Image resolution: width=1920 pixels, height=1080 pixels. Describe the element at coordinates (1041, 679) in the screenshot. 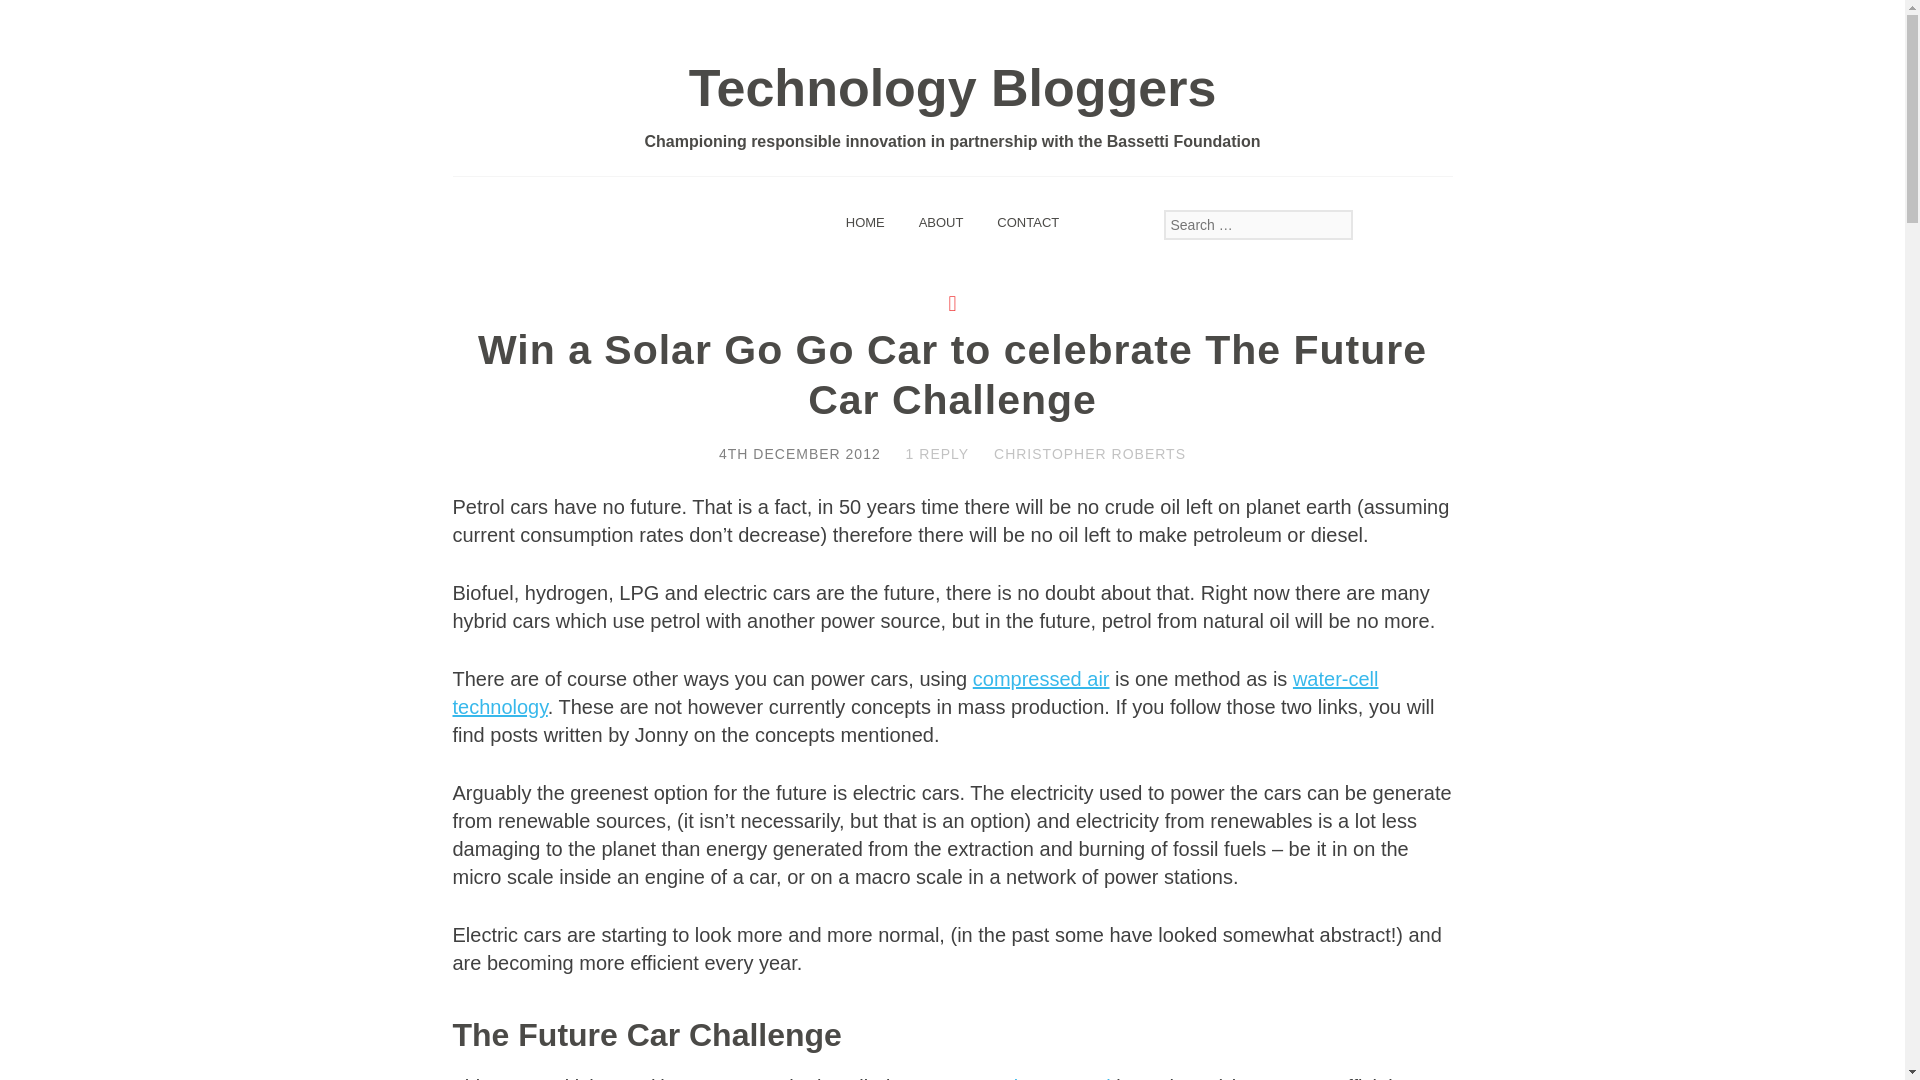

I see `compressed air` at that location.